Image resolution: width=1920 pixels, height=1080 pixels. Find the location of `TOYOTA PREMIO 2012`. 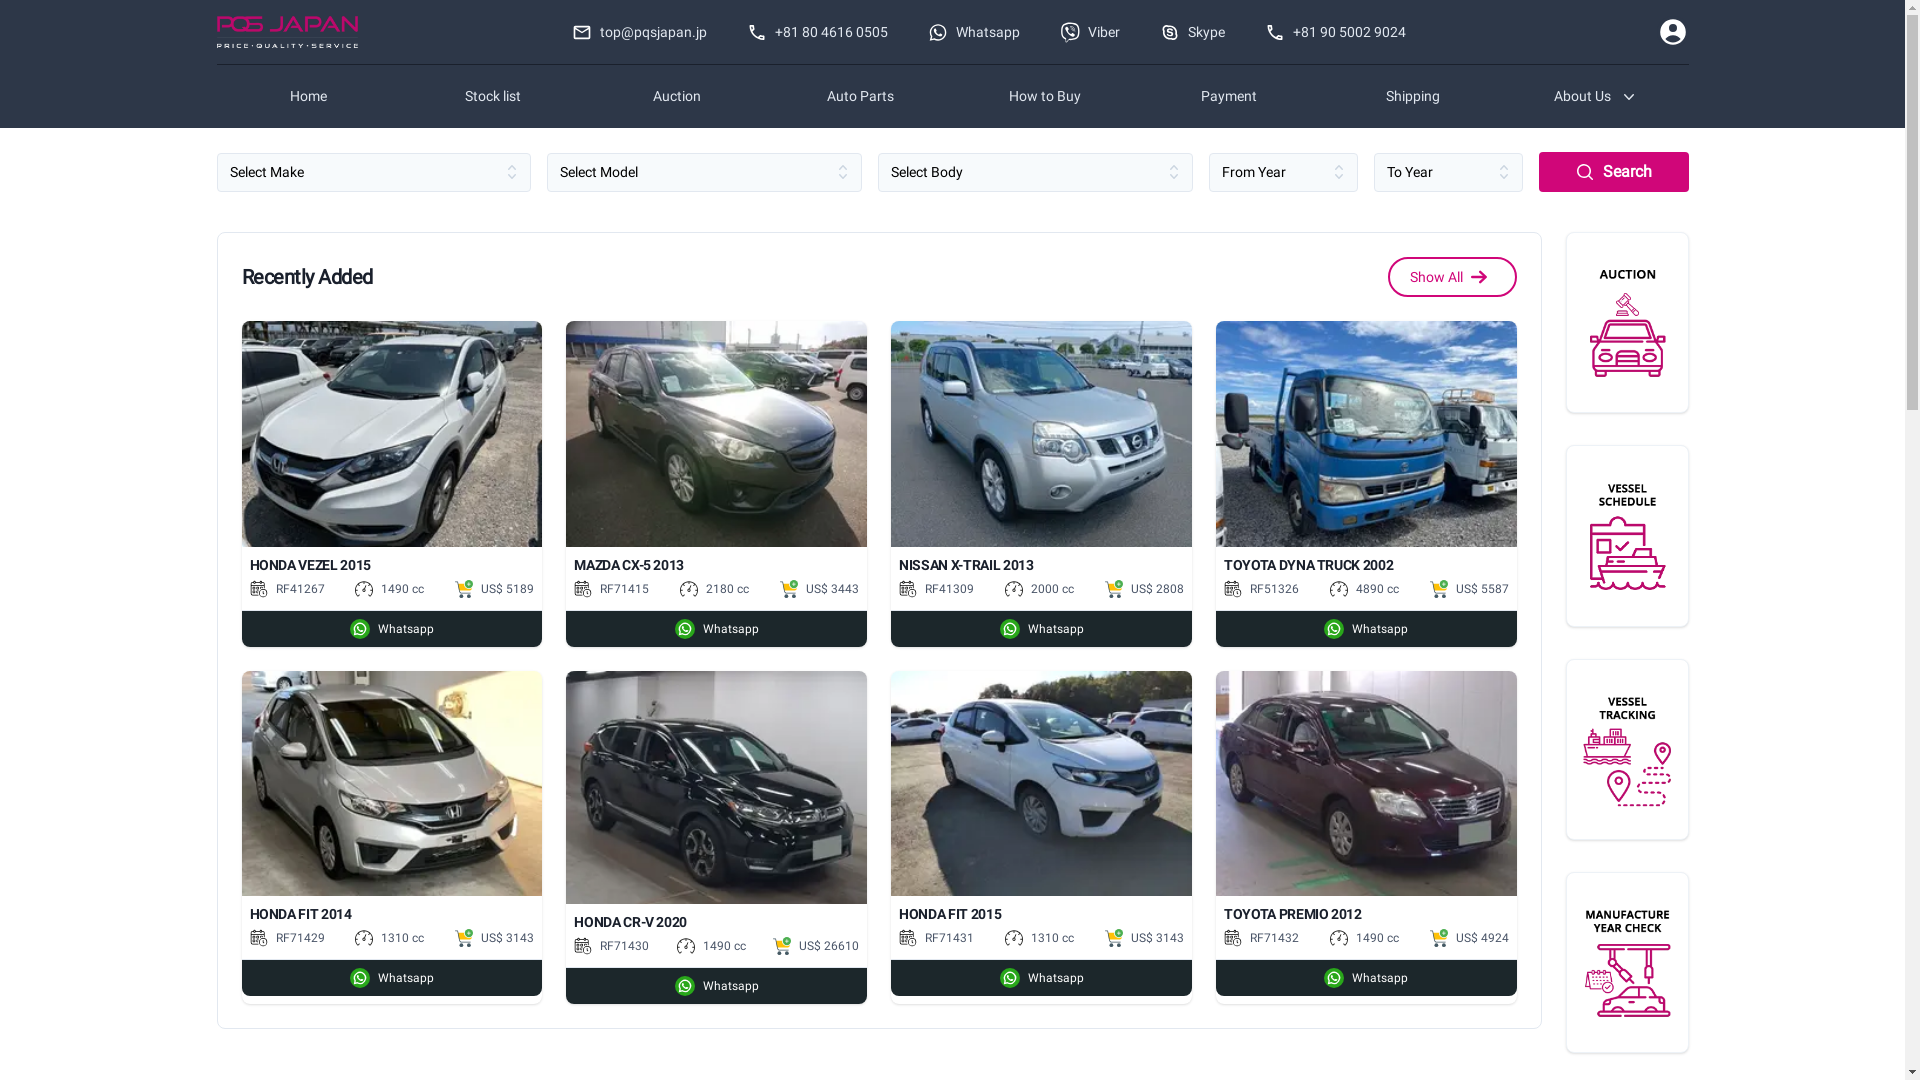

TOYOTA PREMIO 2012 is located at coordinates (1366, 914).